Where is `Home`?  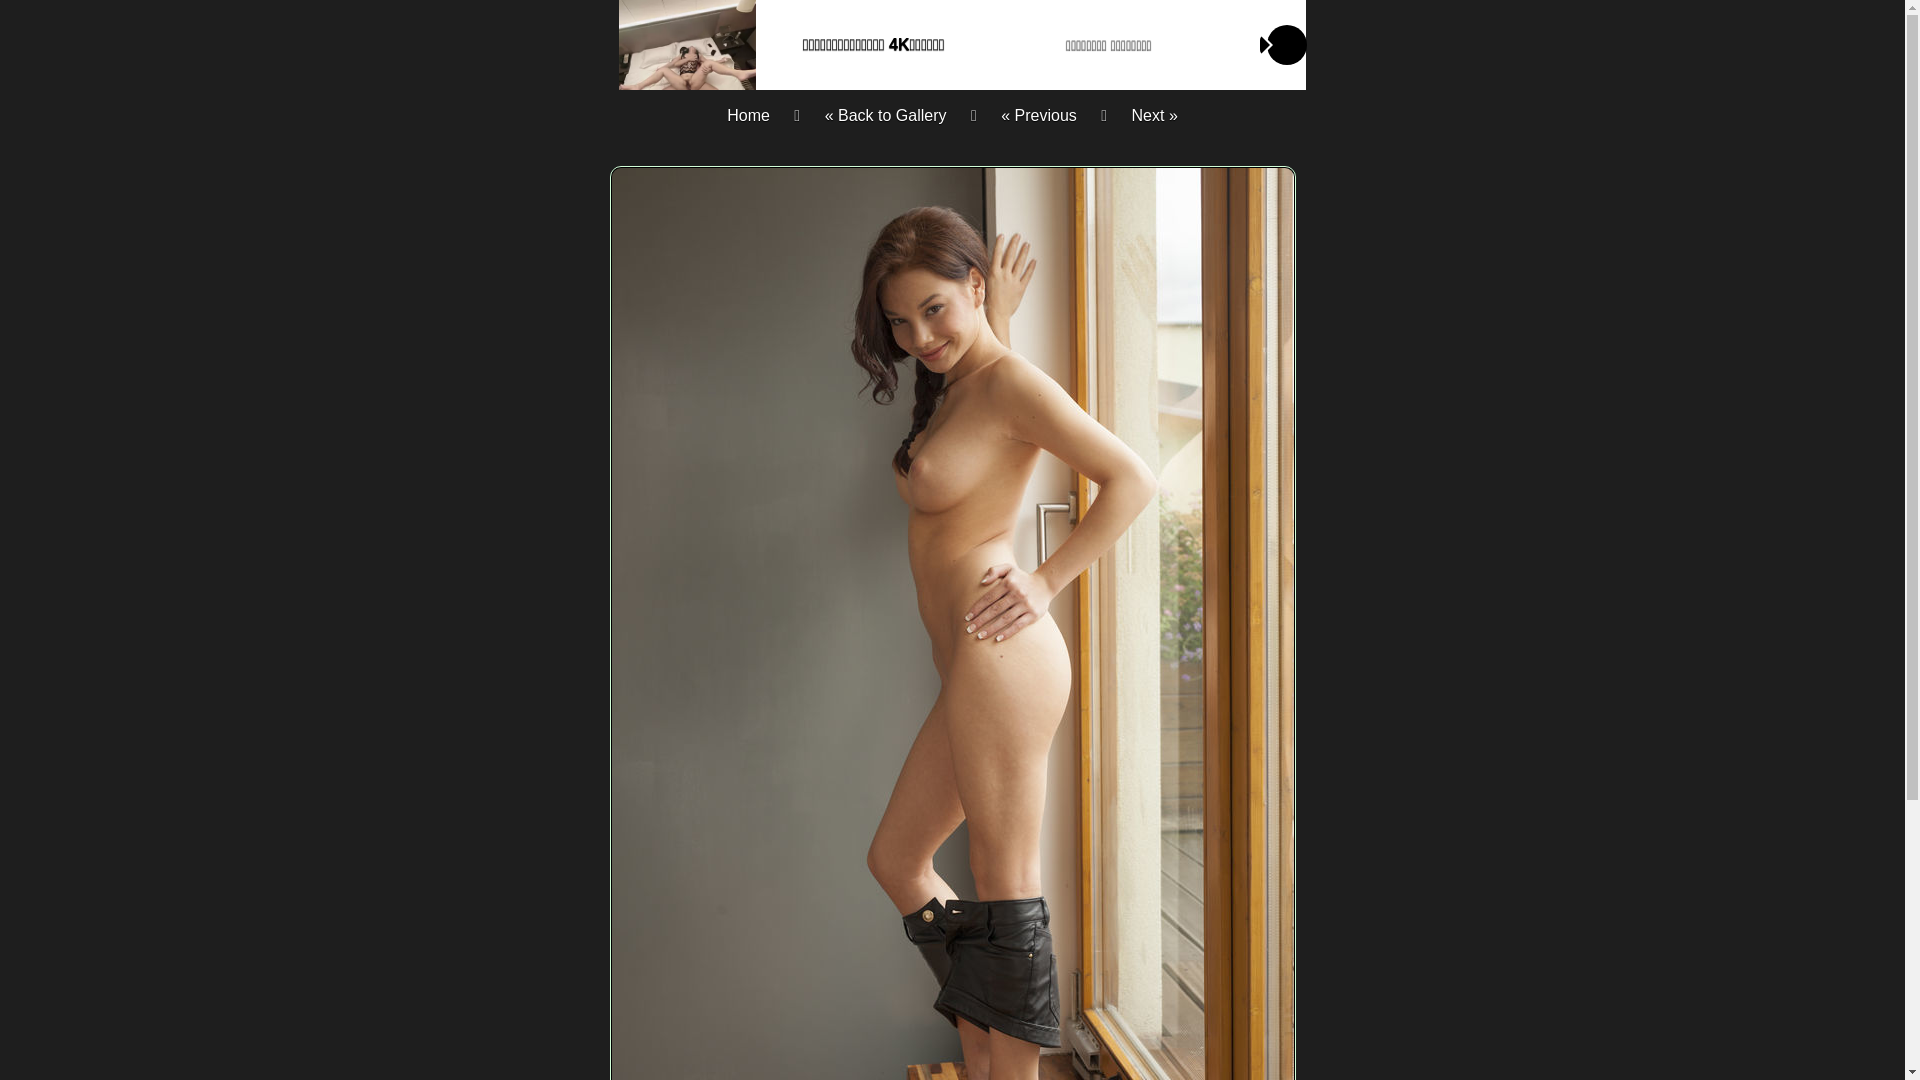
Home is located at coordinates (748, 116).